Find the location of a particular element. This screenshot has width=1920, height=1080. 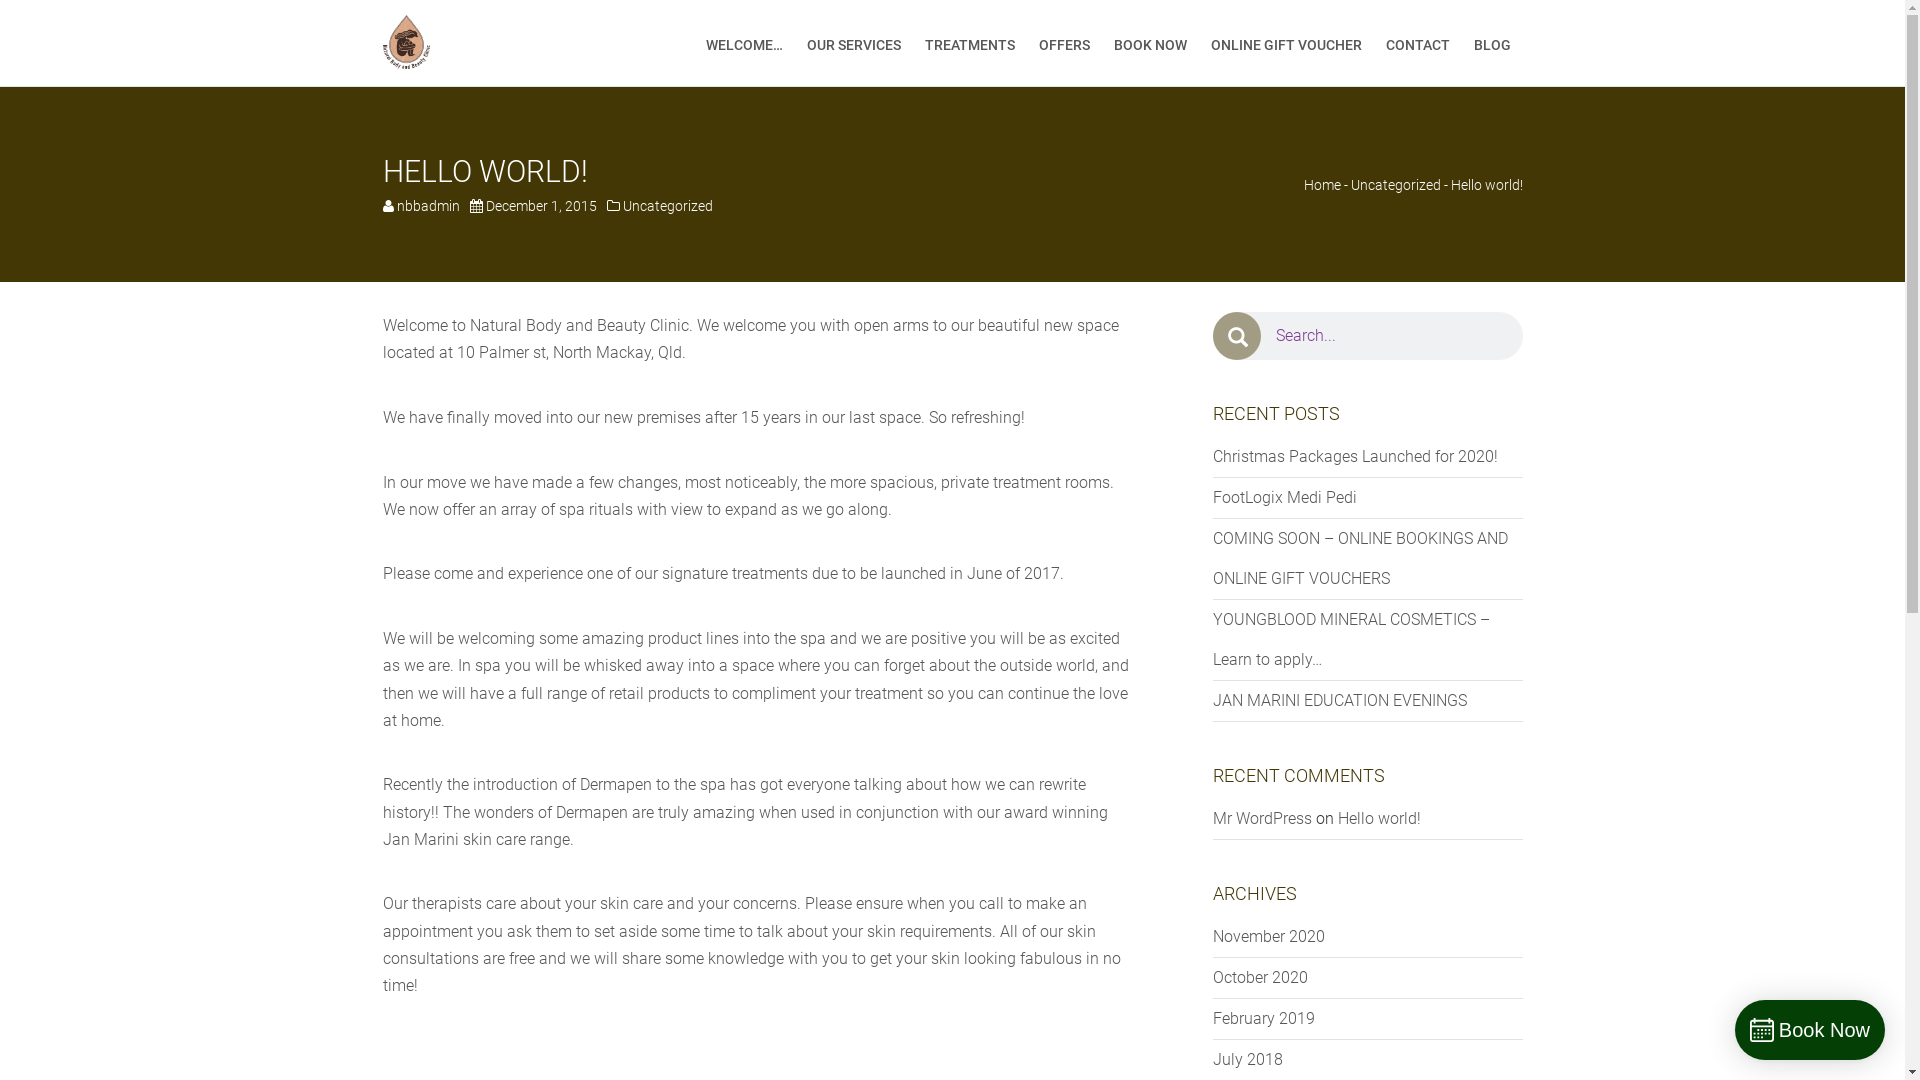

FootLogix Medi Pedi is located at coordinates (1284, 498).